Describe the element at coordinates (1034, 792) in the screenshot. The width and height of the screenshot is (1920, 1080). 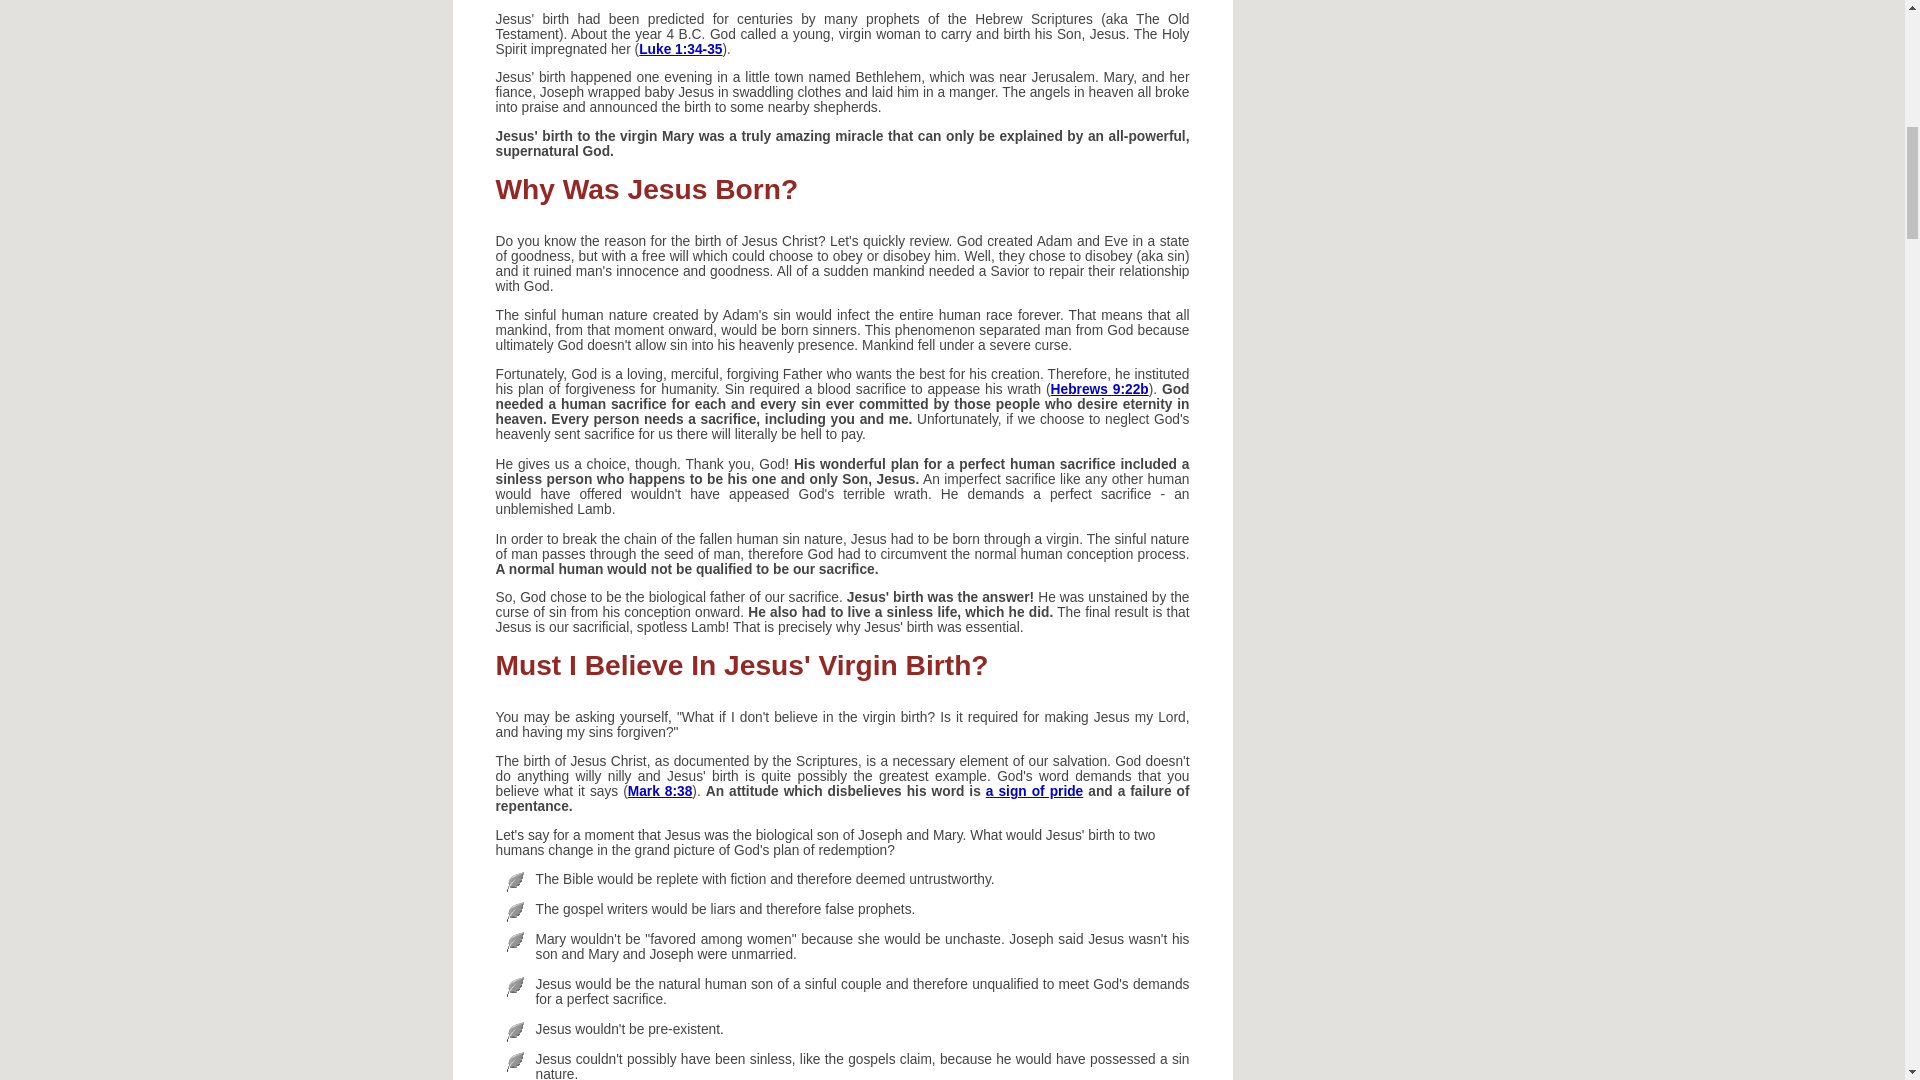
I see `a sign of pride` at that location.